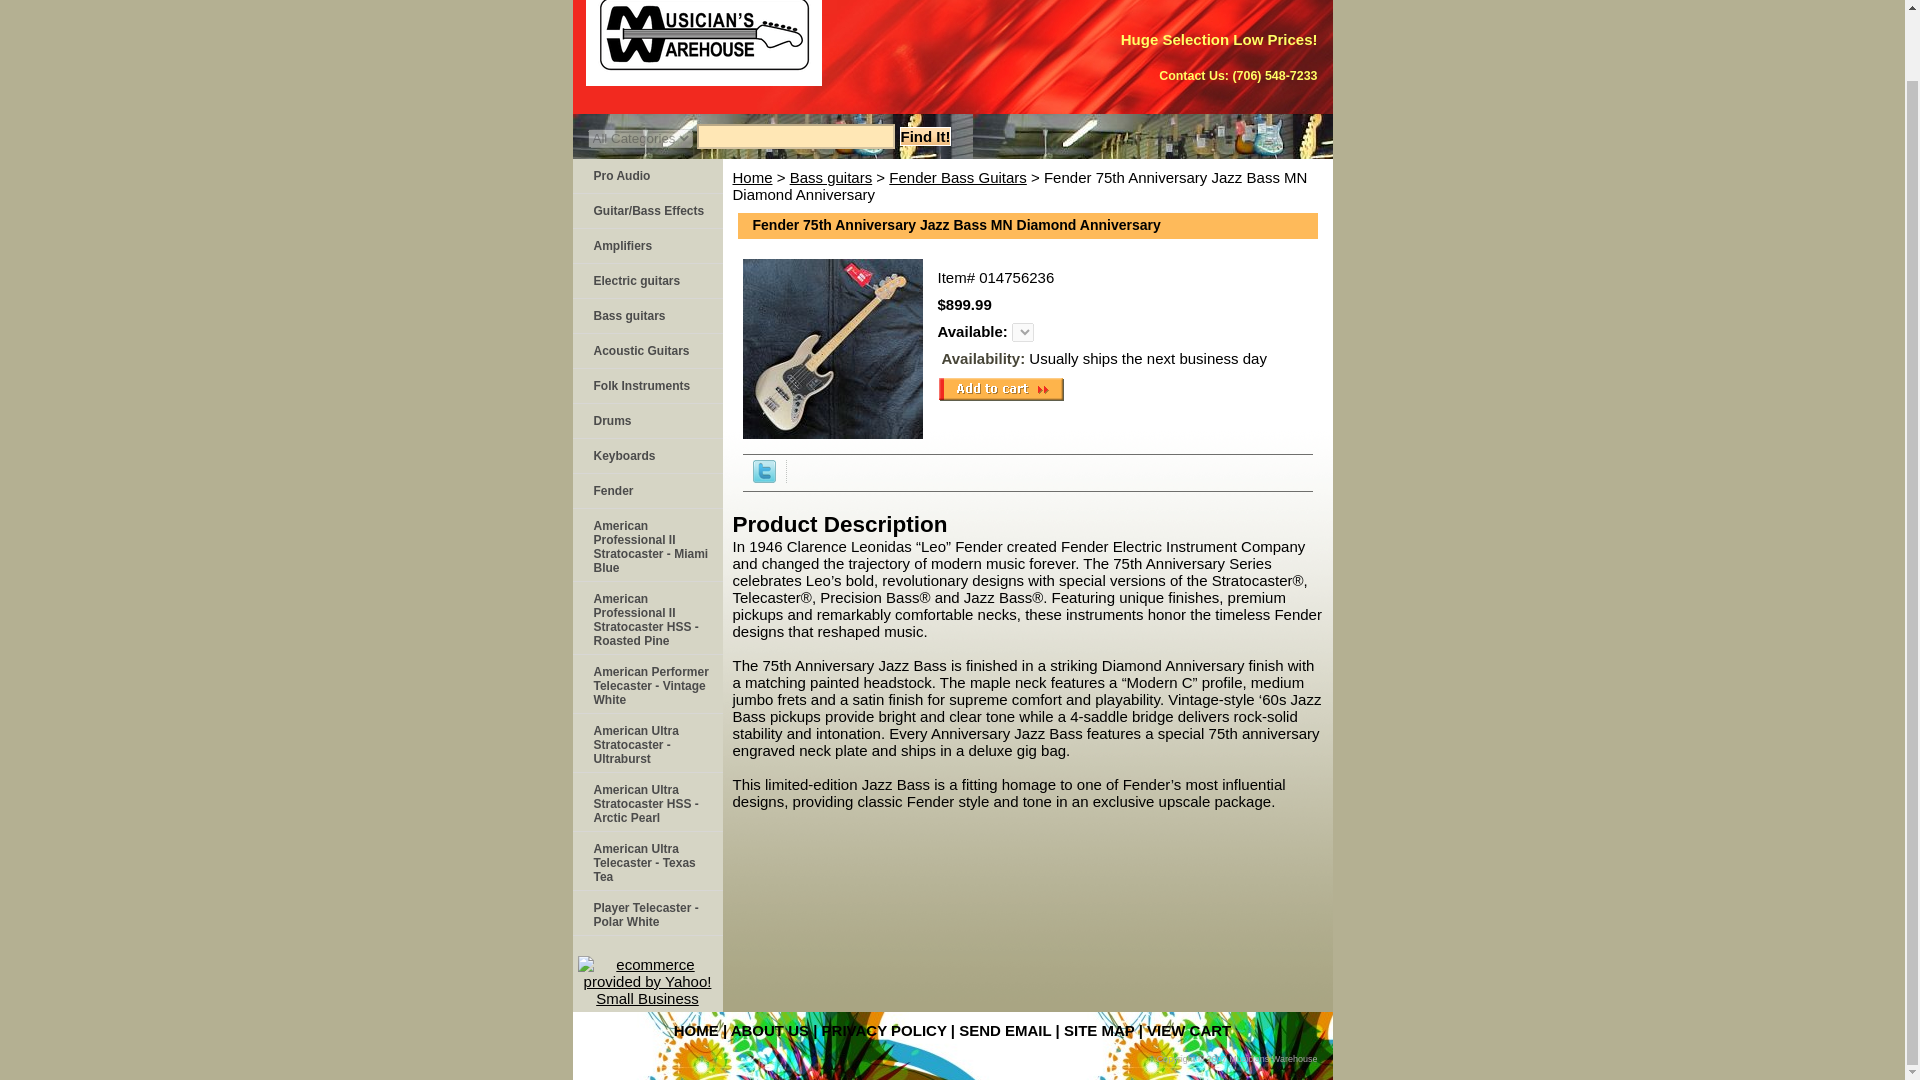 The image size is (1920, 1080). What do you see at coordinates (646, 281) in the screenshot?
I see `Electric guitars` at bounding box center [646, 281].